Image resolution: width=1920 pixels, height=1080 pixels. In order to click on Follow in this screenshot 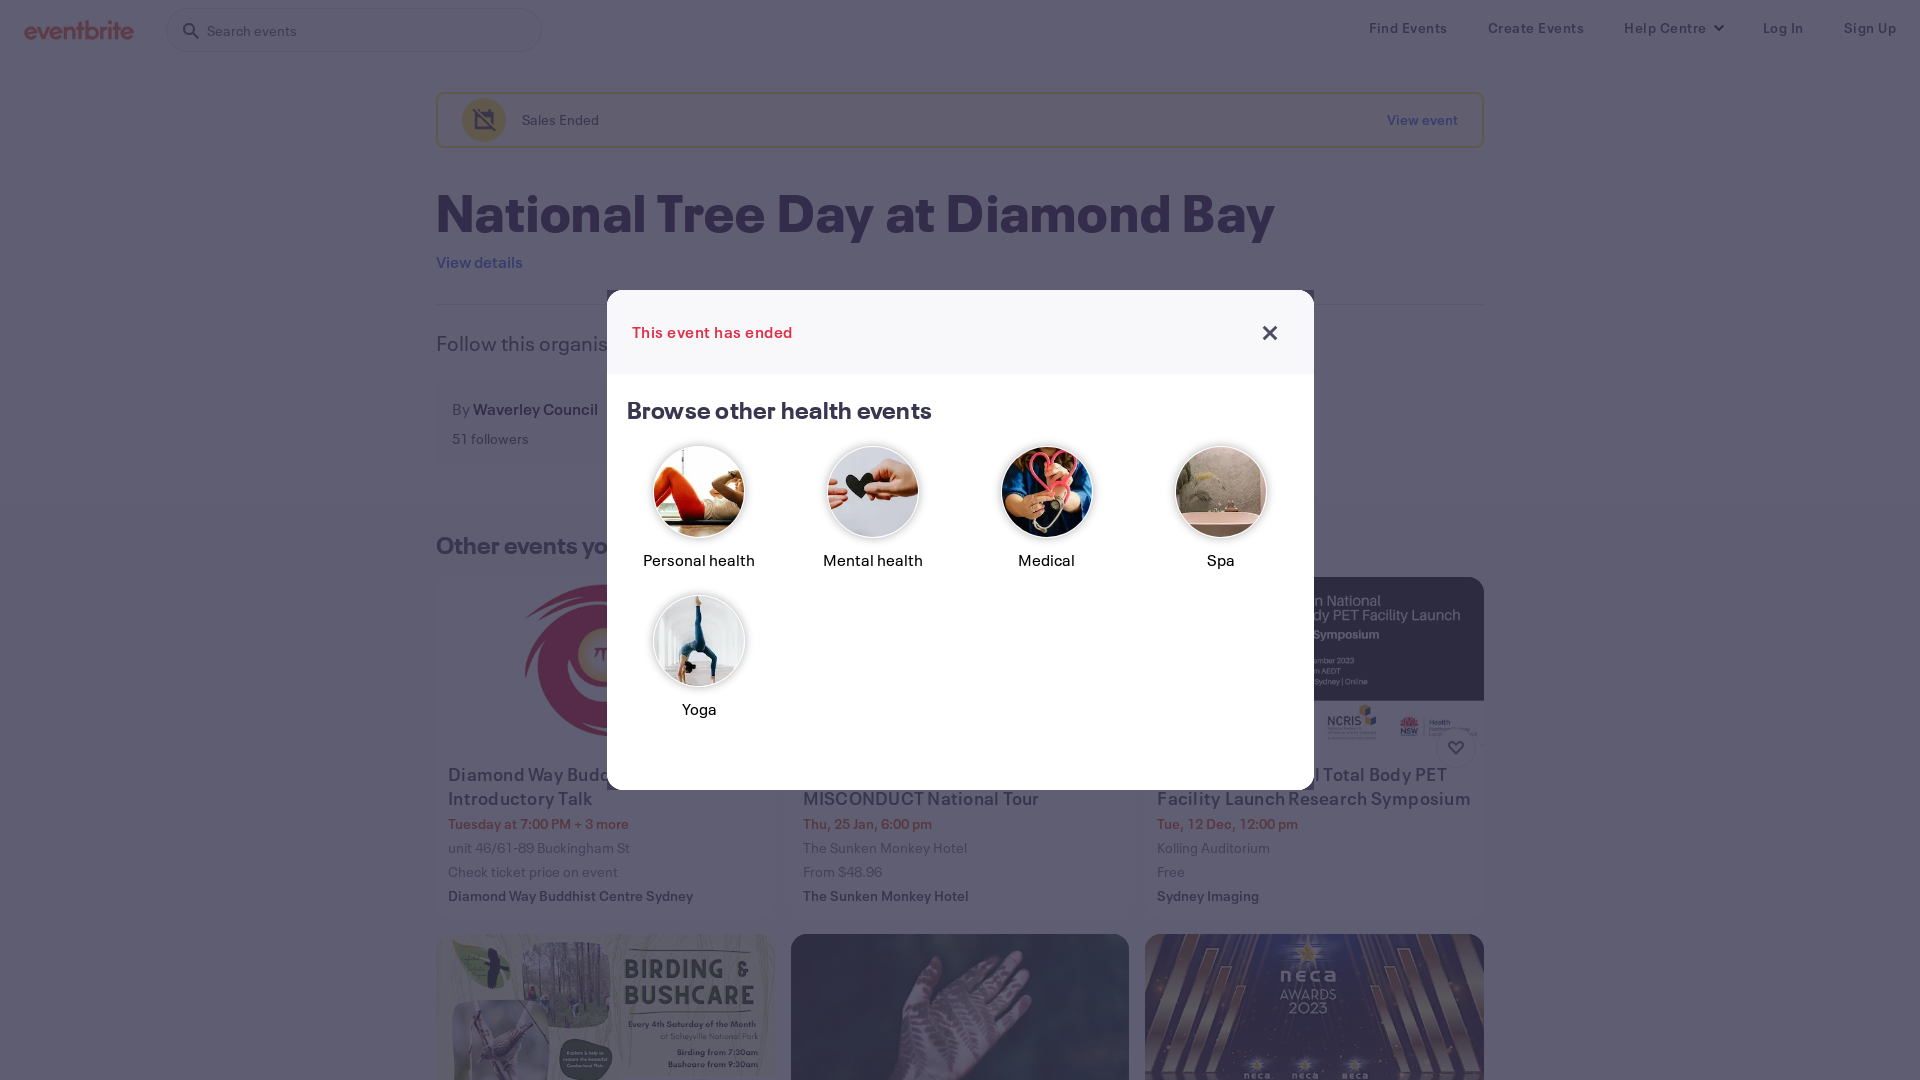, I will do `click(666, 423)`.